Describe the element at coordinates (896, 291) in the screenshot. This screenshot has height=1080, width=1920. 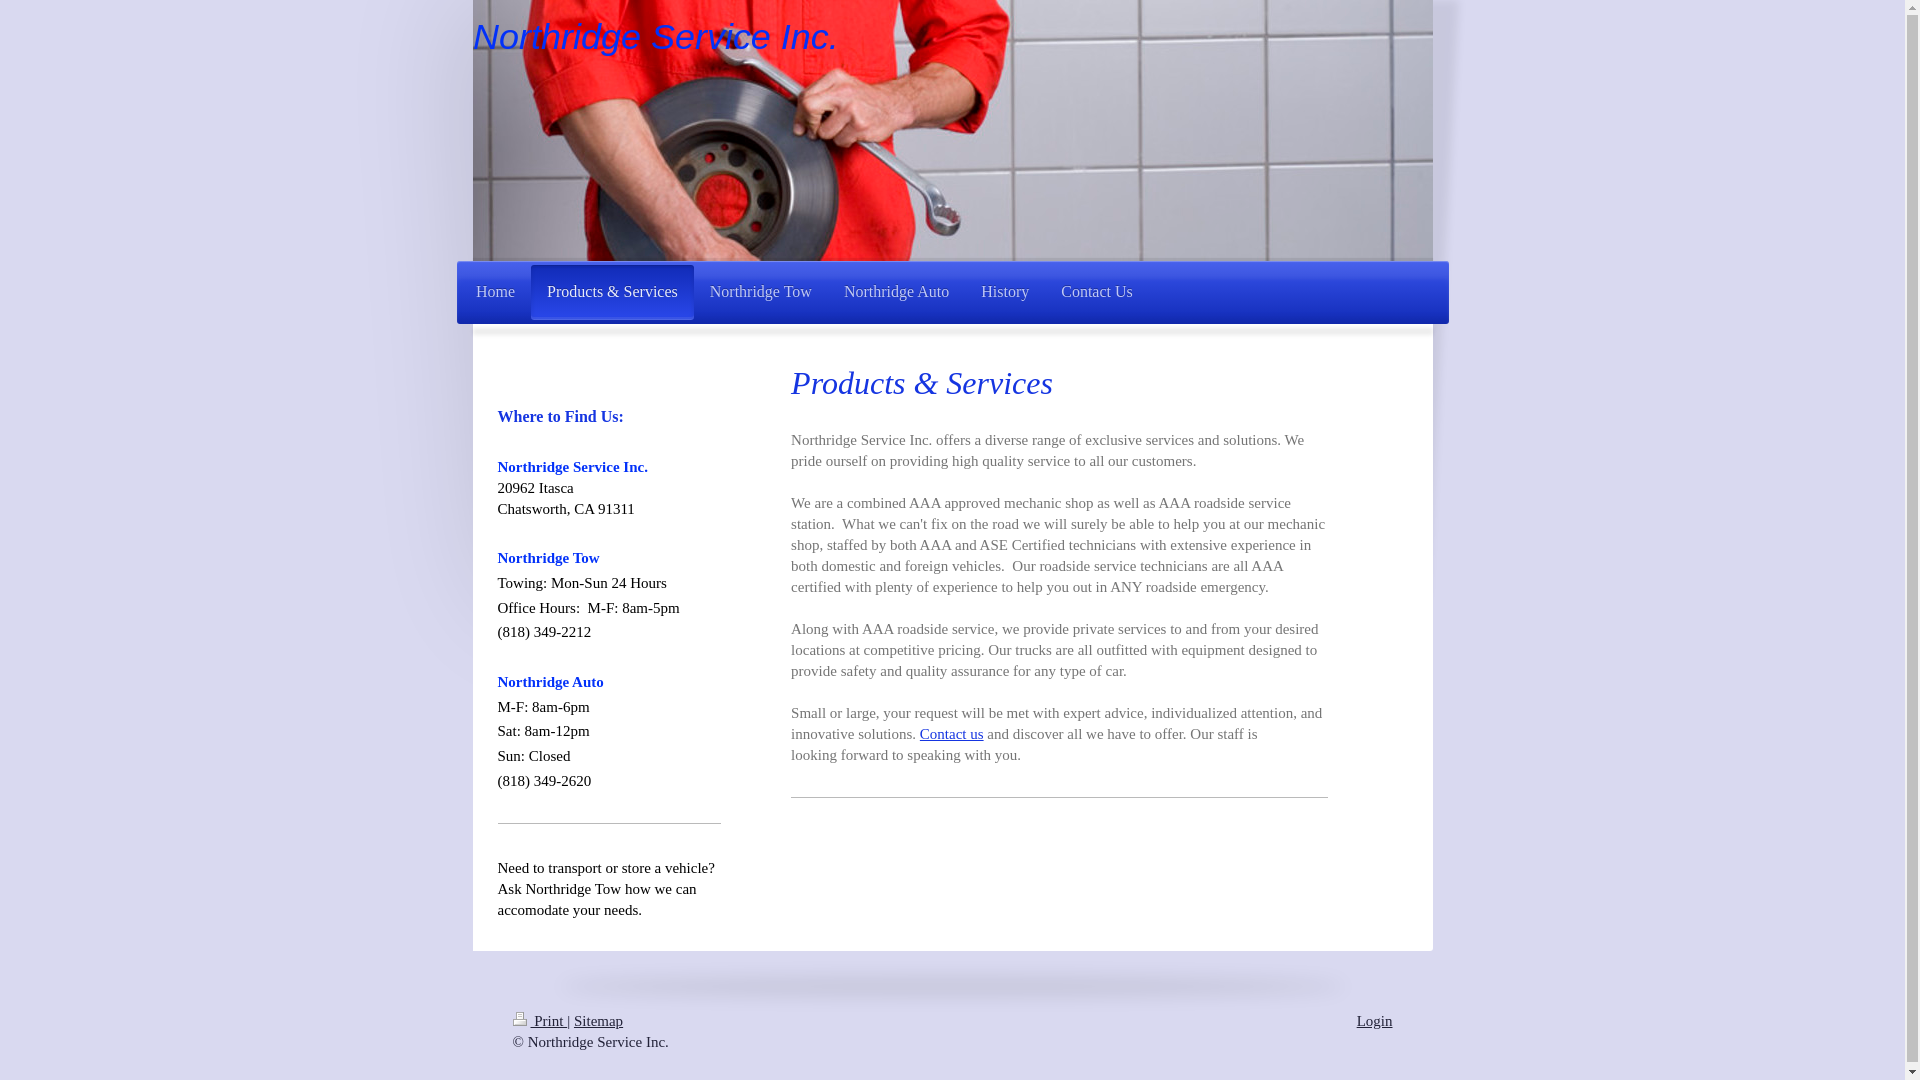
I see `Northridge Auto` at that location.